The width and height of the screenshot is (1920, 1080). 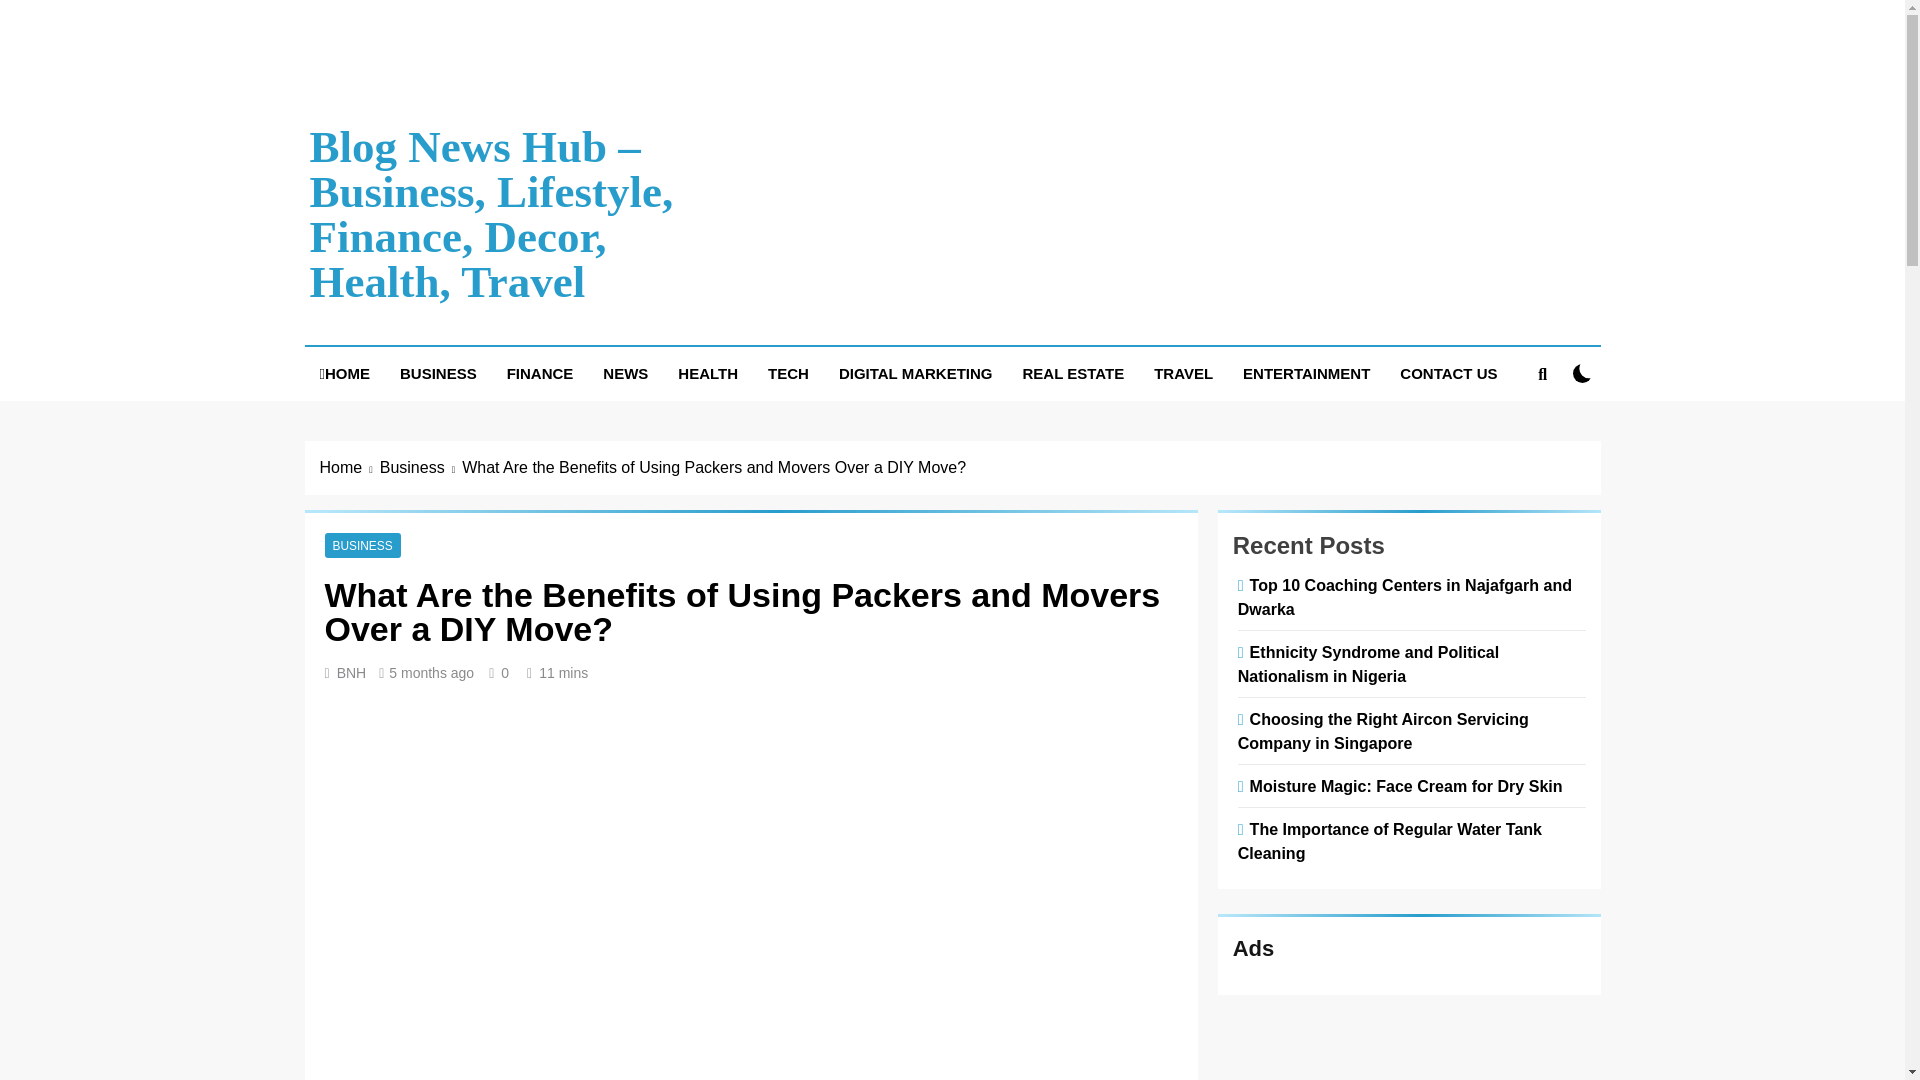 What do you see at coordinates (707, 373) in the screenshot?
I see `HEALTH` at bounding box center [707, 373].